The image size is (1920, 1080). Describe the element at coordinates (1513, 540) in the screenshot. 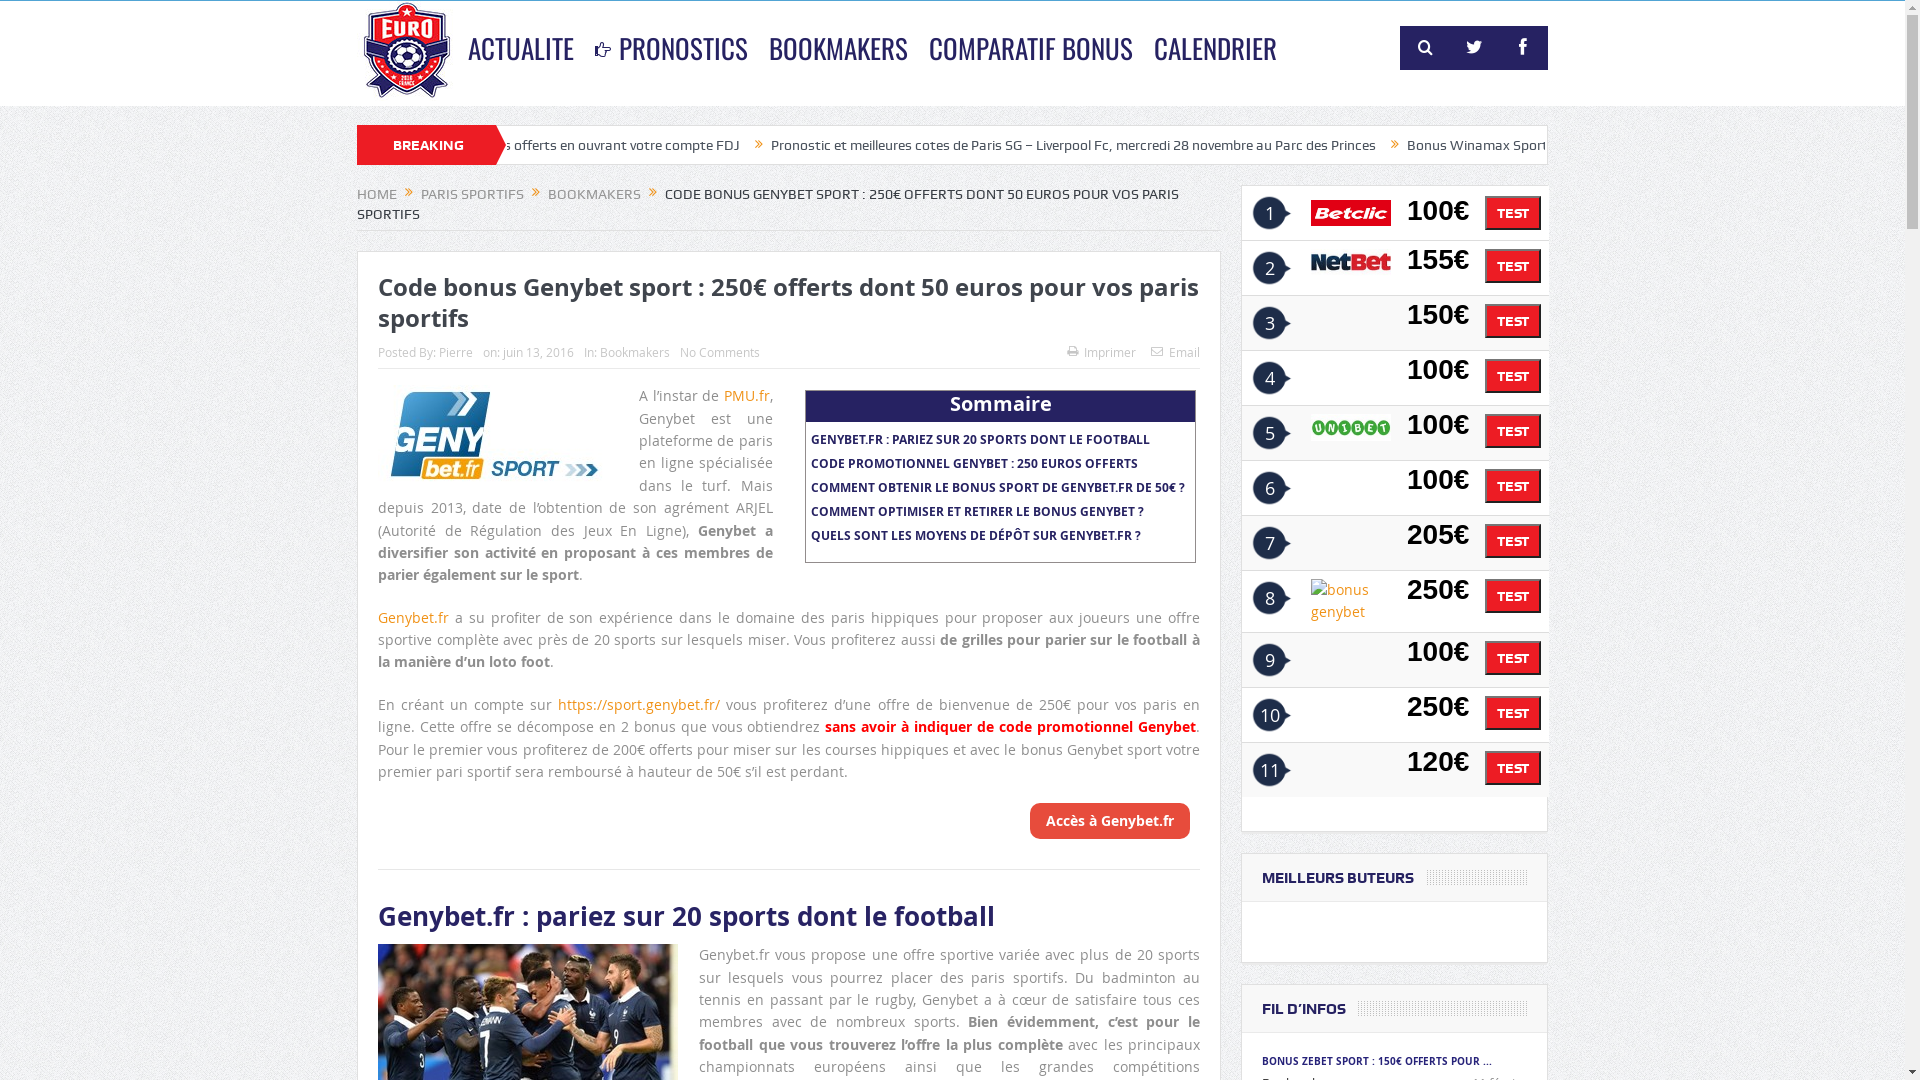

I see `TEST` at that location.